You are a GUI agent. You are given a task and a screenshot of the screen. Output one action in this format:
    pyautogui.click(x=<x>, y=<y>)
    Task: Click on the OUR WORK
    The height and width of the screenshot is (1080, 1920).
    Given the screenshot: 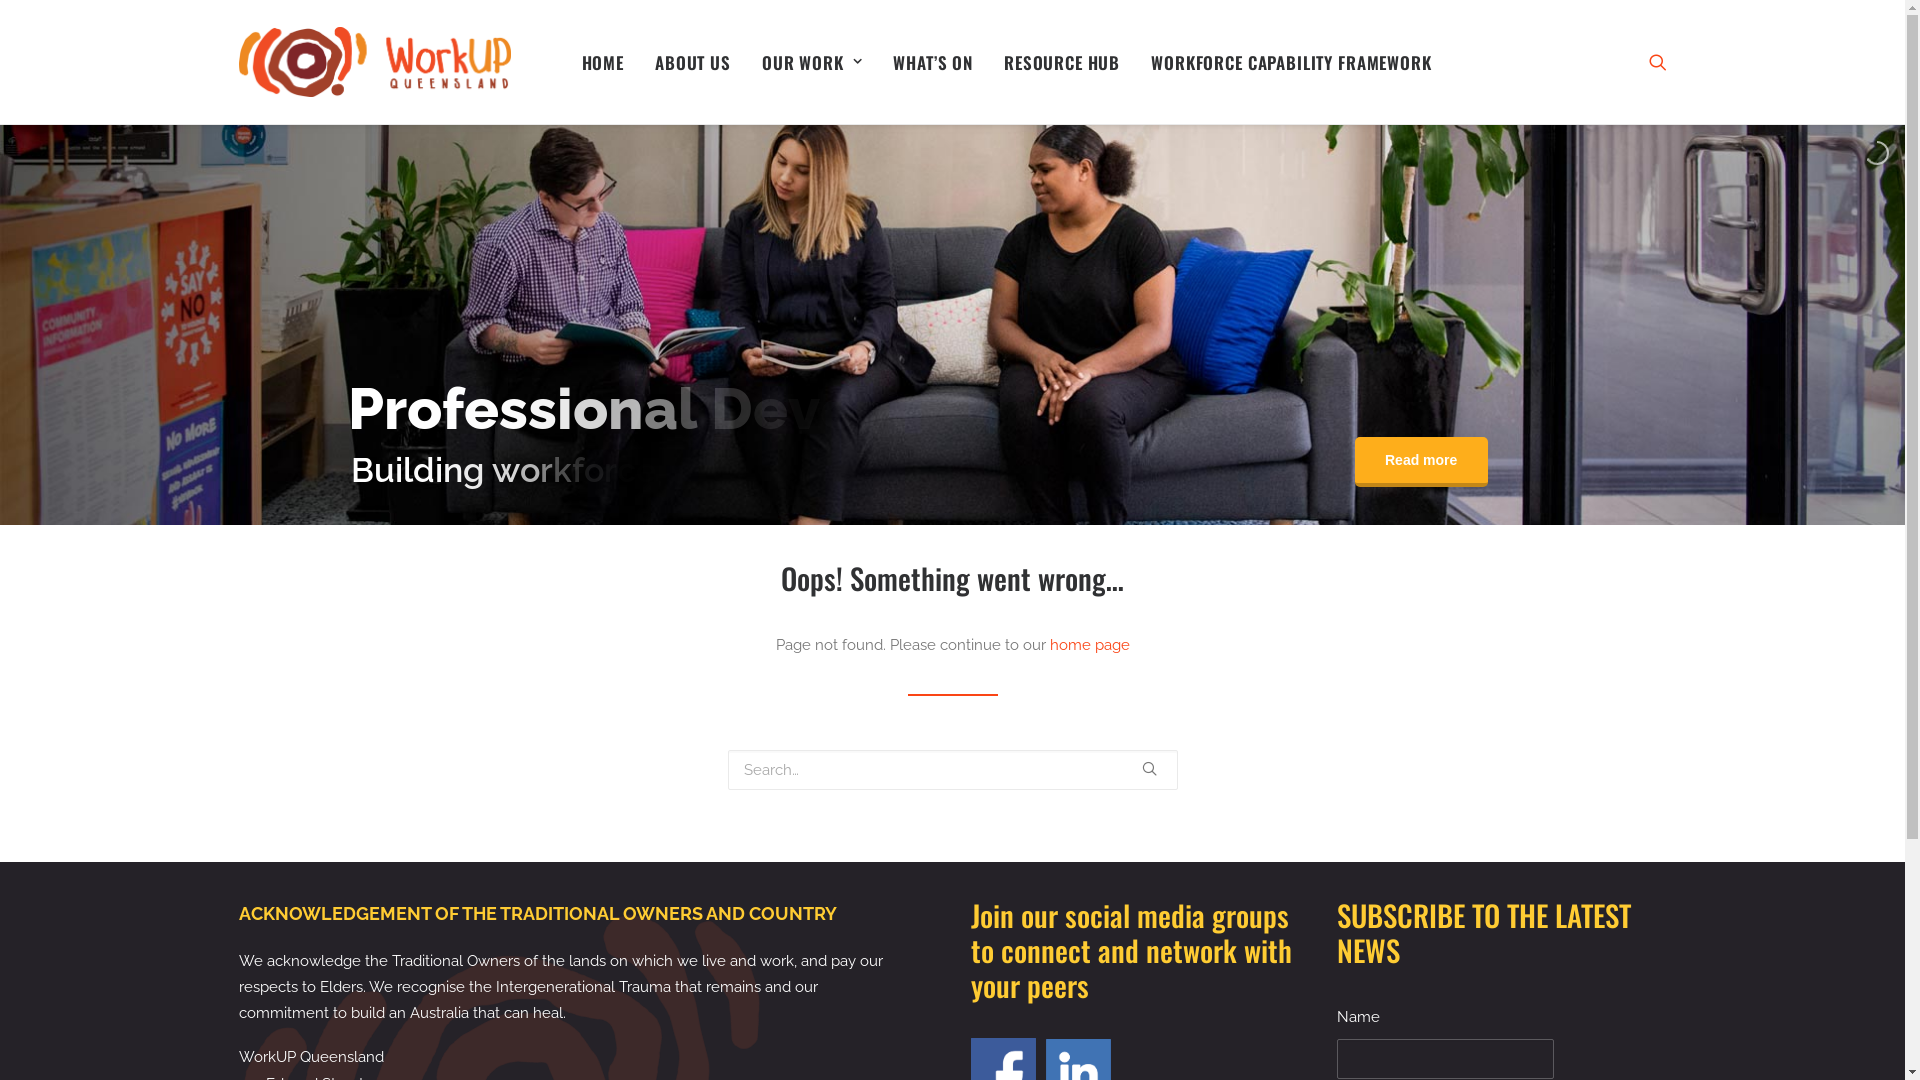 What is the action you would take?
    pyautogui.click(x=812, y=62)
    